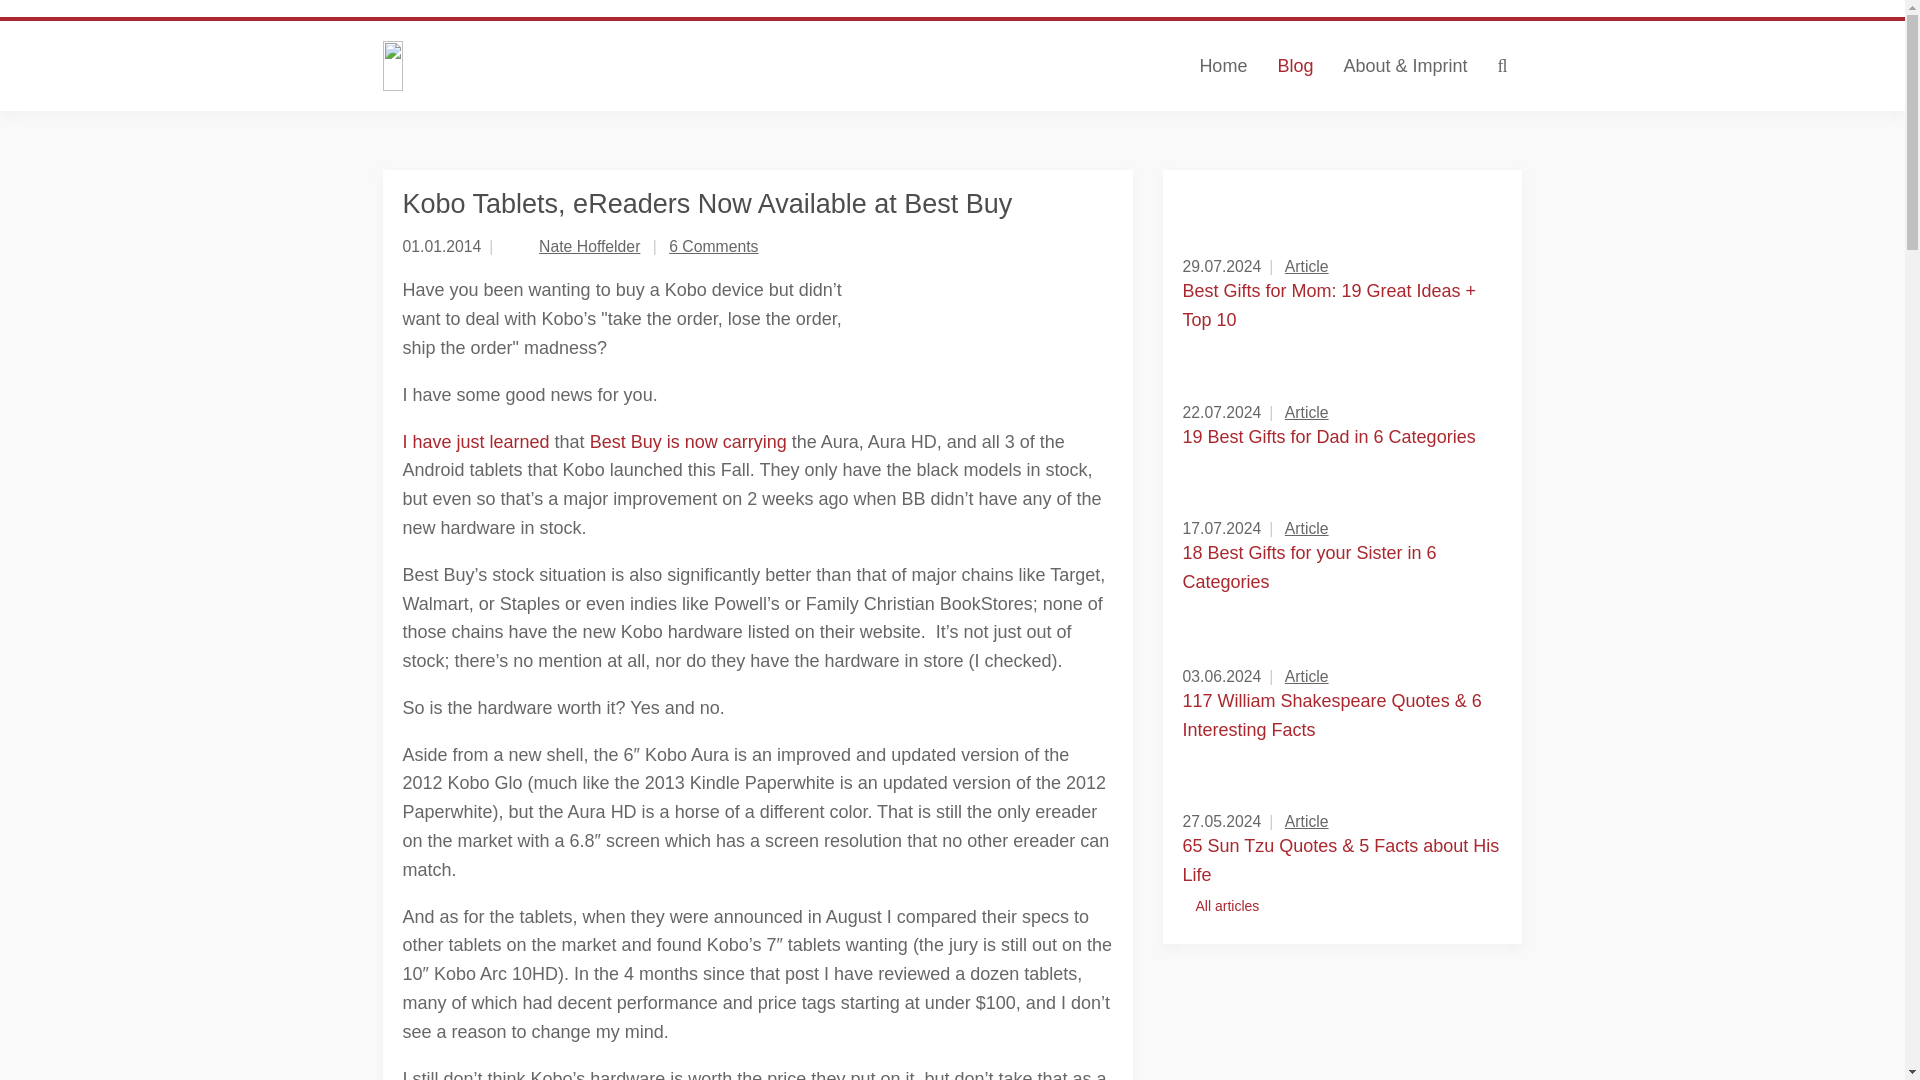 The image size is (1920, 1080). What do you see at coordinates (1306, 412) in the screenshot?
I see `Article` at bounding box center [1306, 412].